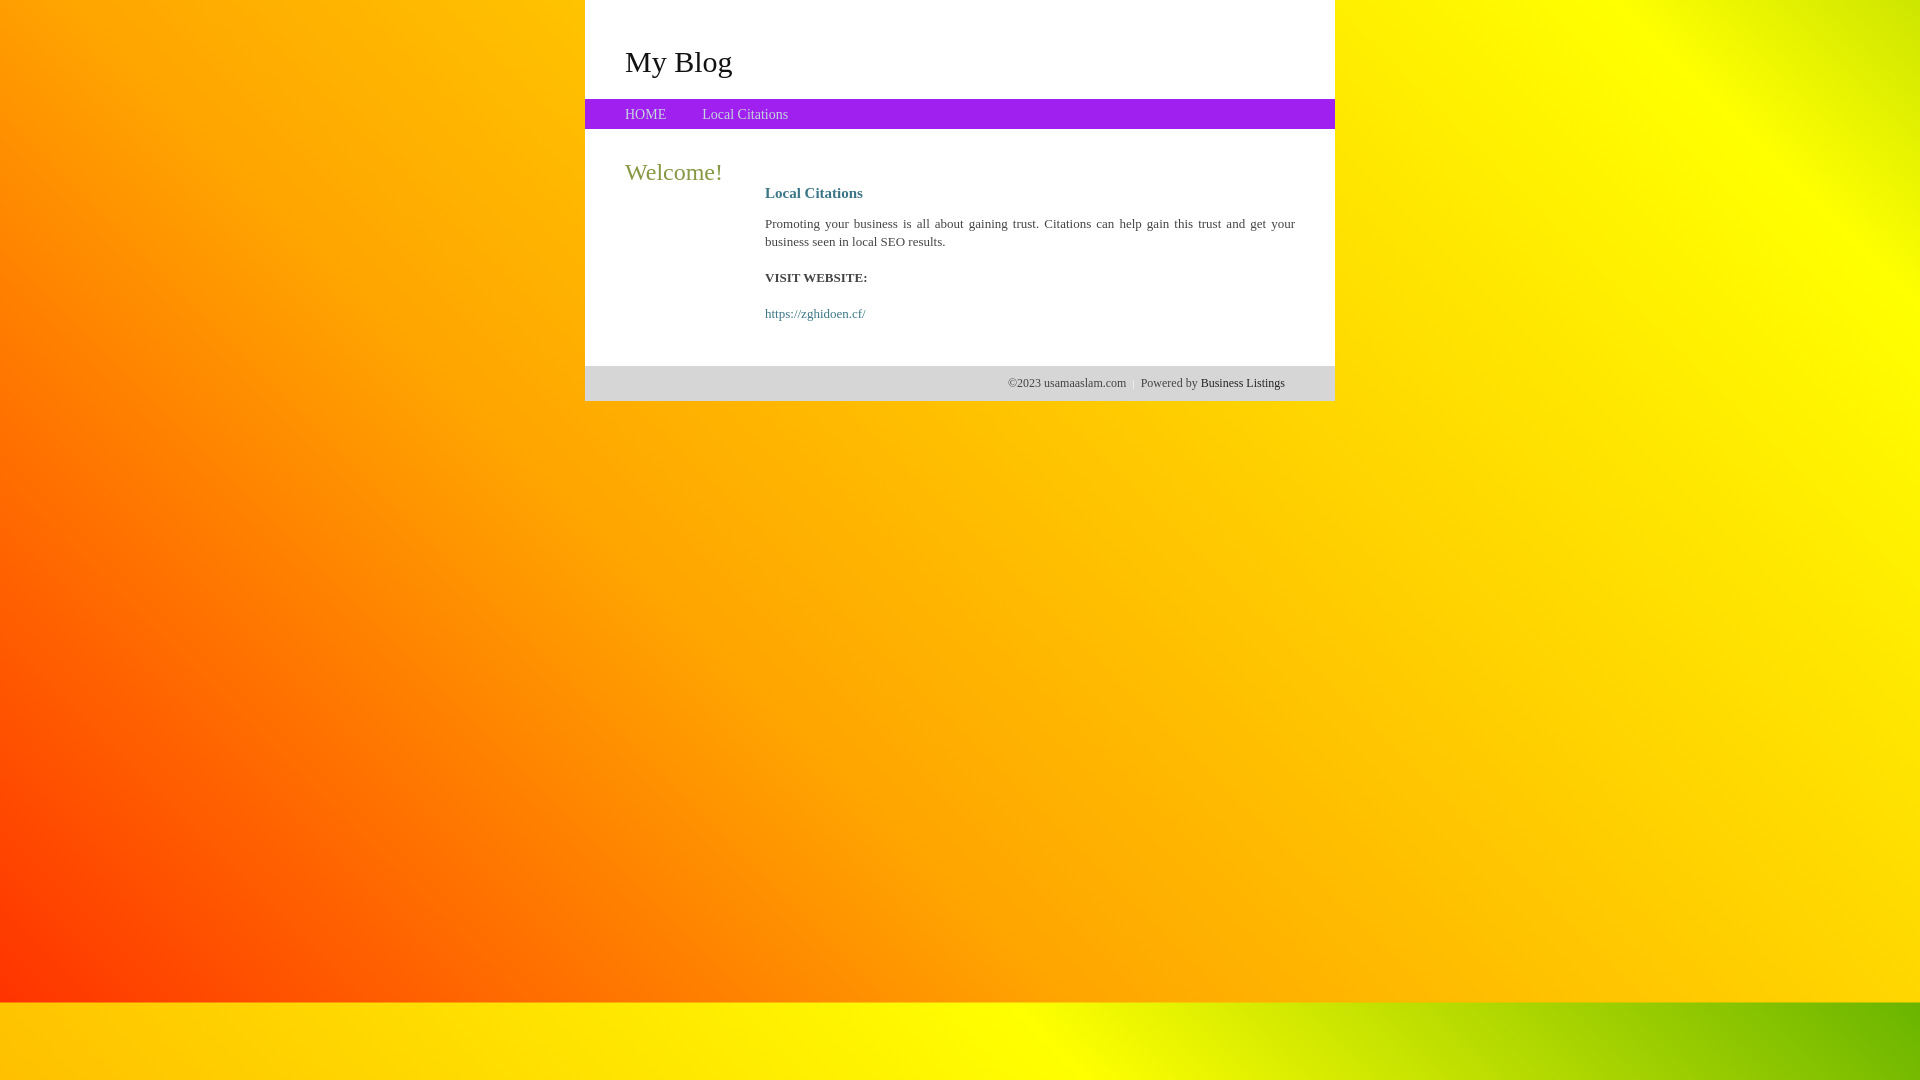 This screenshot has height=1080, width=1920. I want to click on Local Citations, so click(745, 114).